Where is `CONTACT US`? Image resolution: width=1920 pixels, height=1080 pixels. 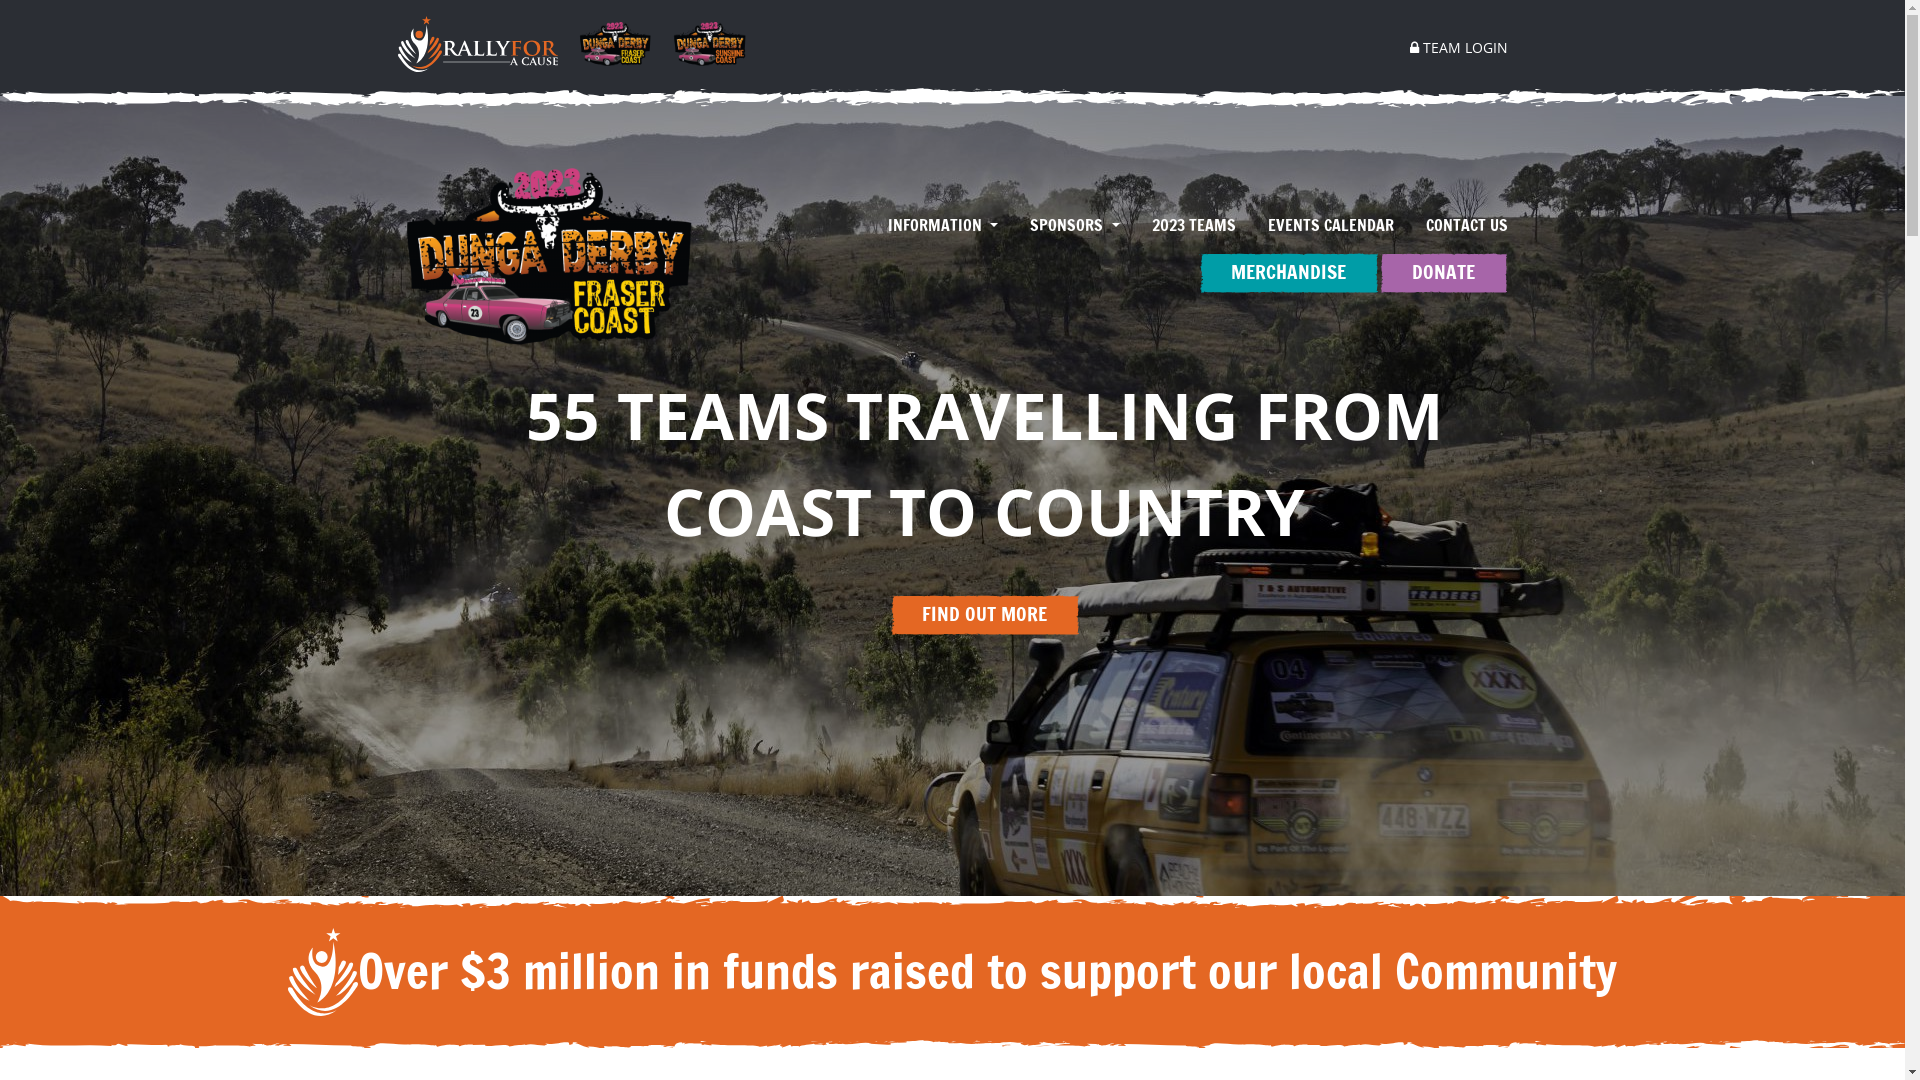 CONTACT US is located at coordinates (1459, 225).